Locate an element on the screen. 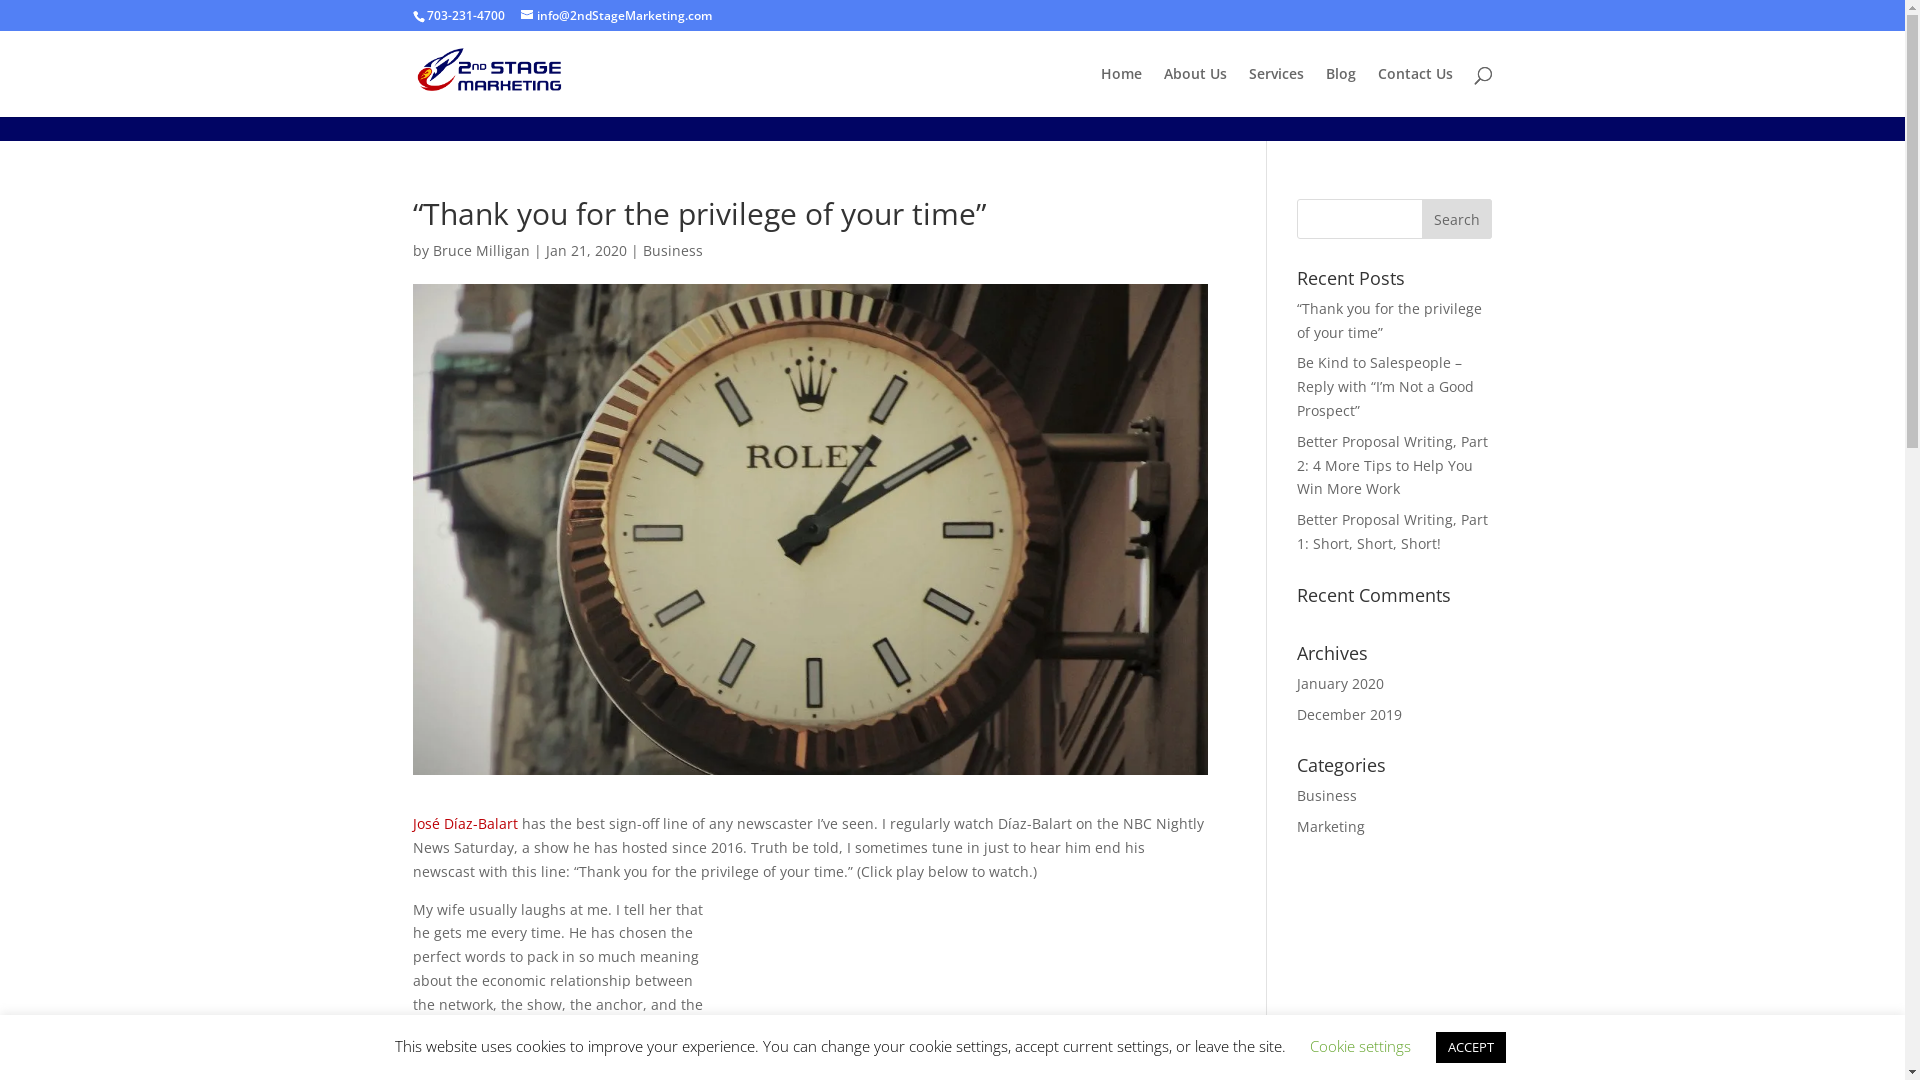 The width and height of the screenshot is (1920, 1080). ACCEPT is located at coordinates (1471, 1048).